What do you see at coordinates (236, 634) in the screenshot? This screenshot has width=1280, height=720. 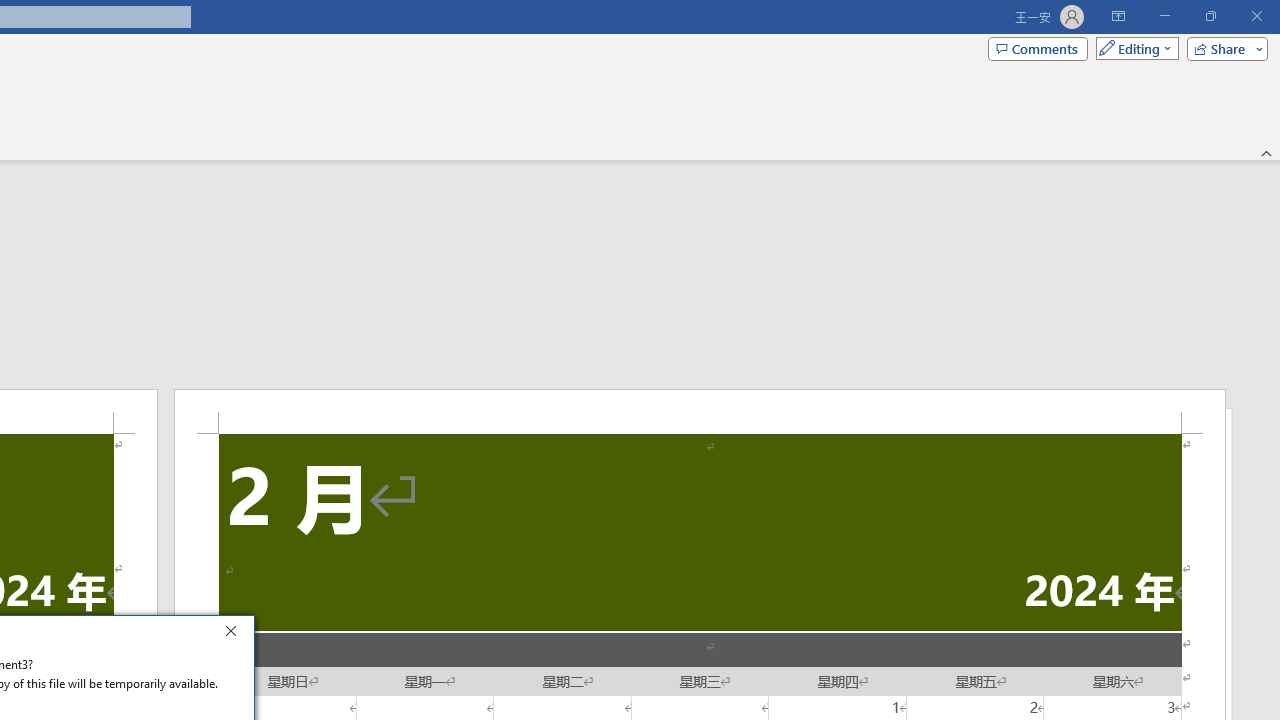 I see `Close` at bounding box center [236, 634].